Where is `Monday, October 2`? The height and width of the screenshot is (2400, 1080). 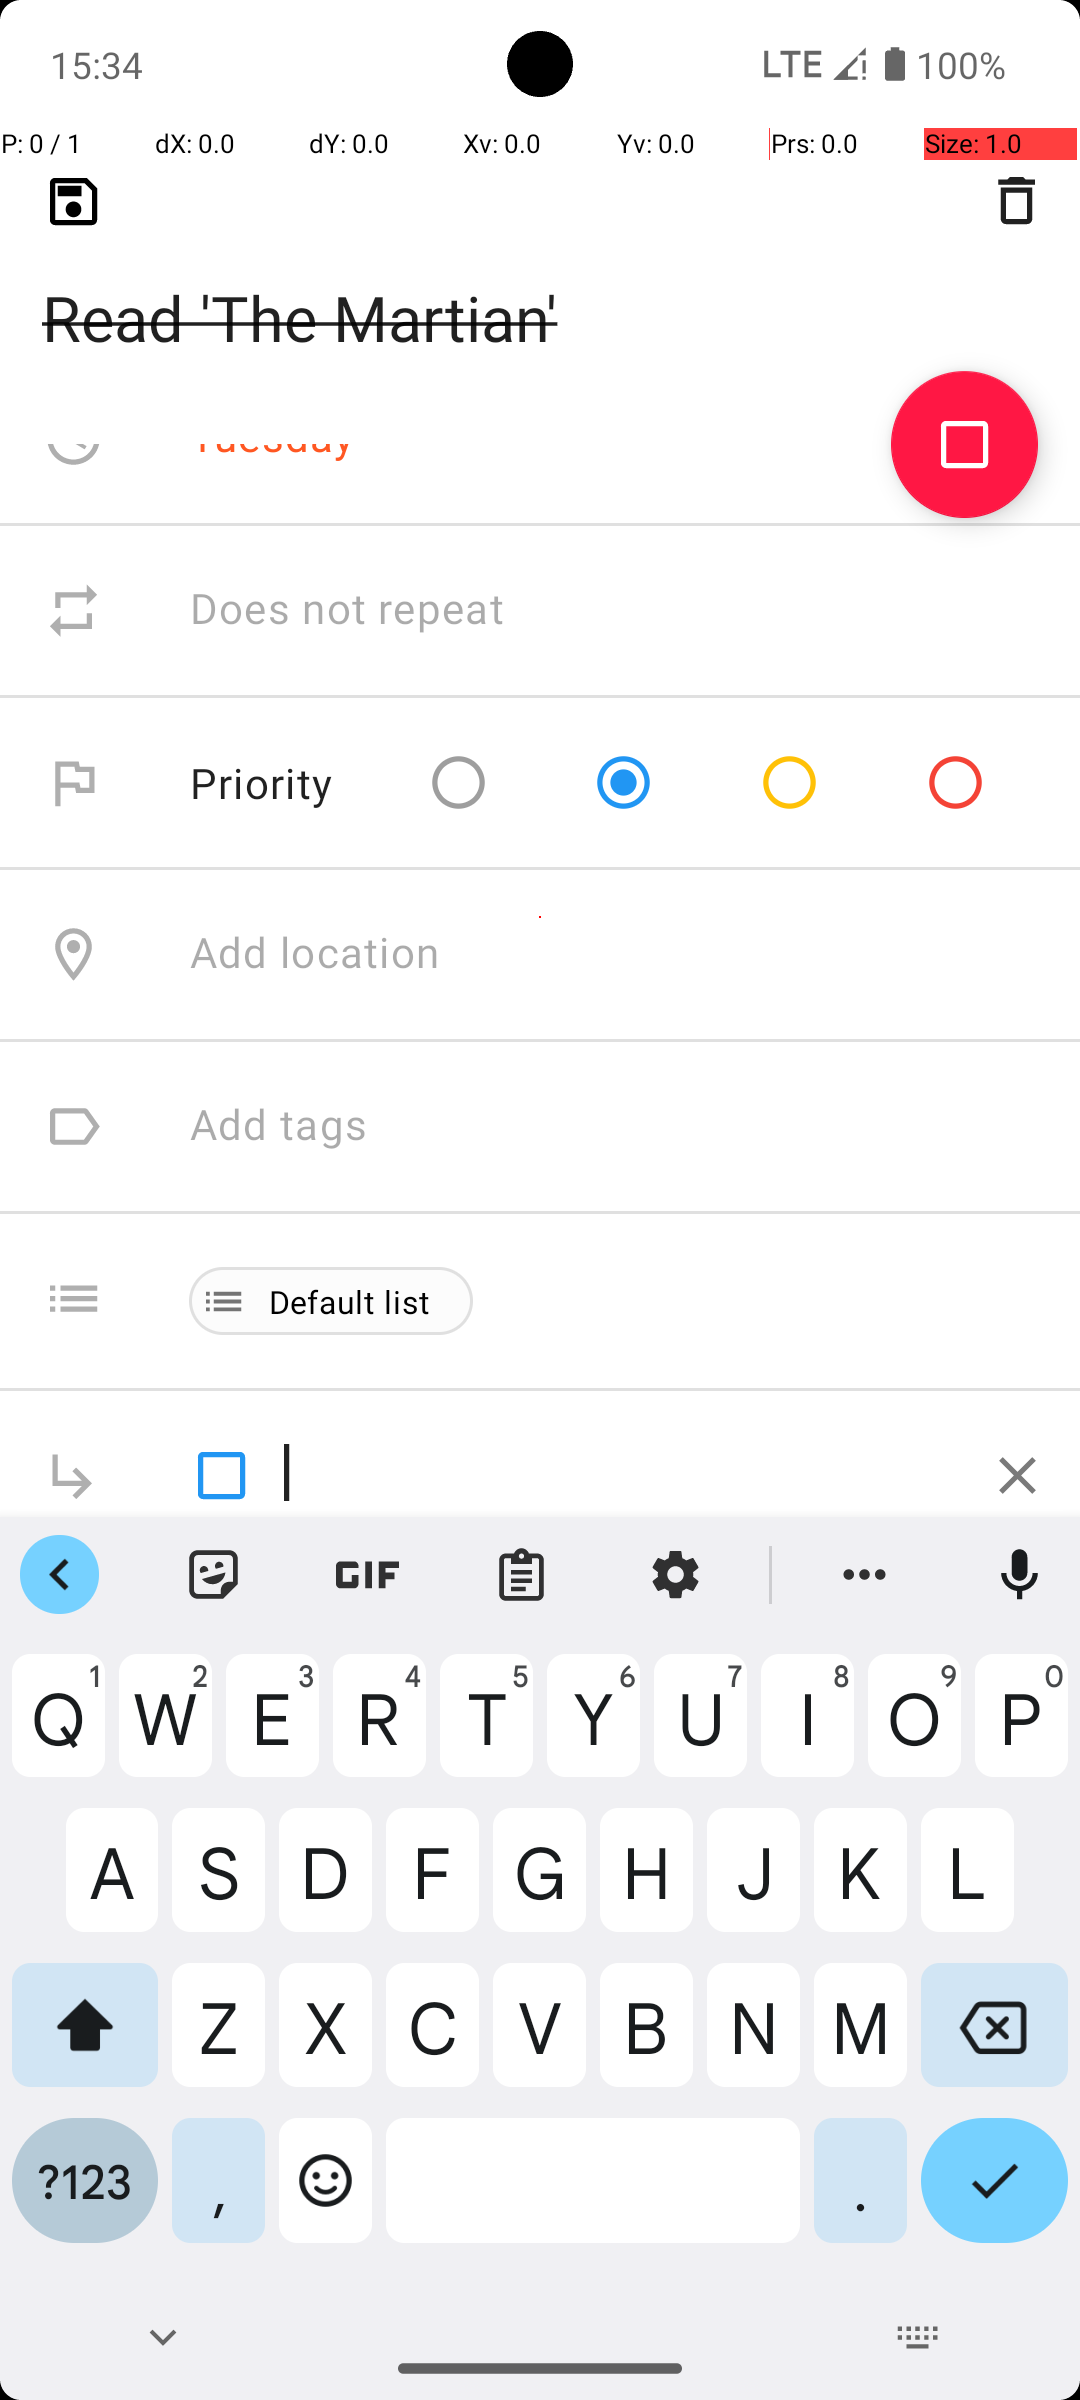
Monday, October 2 is located at coordinates (376, 266).